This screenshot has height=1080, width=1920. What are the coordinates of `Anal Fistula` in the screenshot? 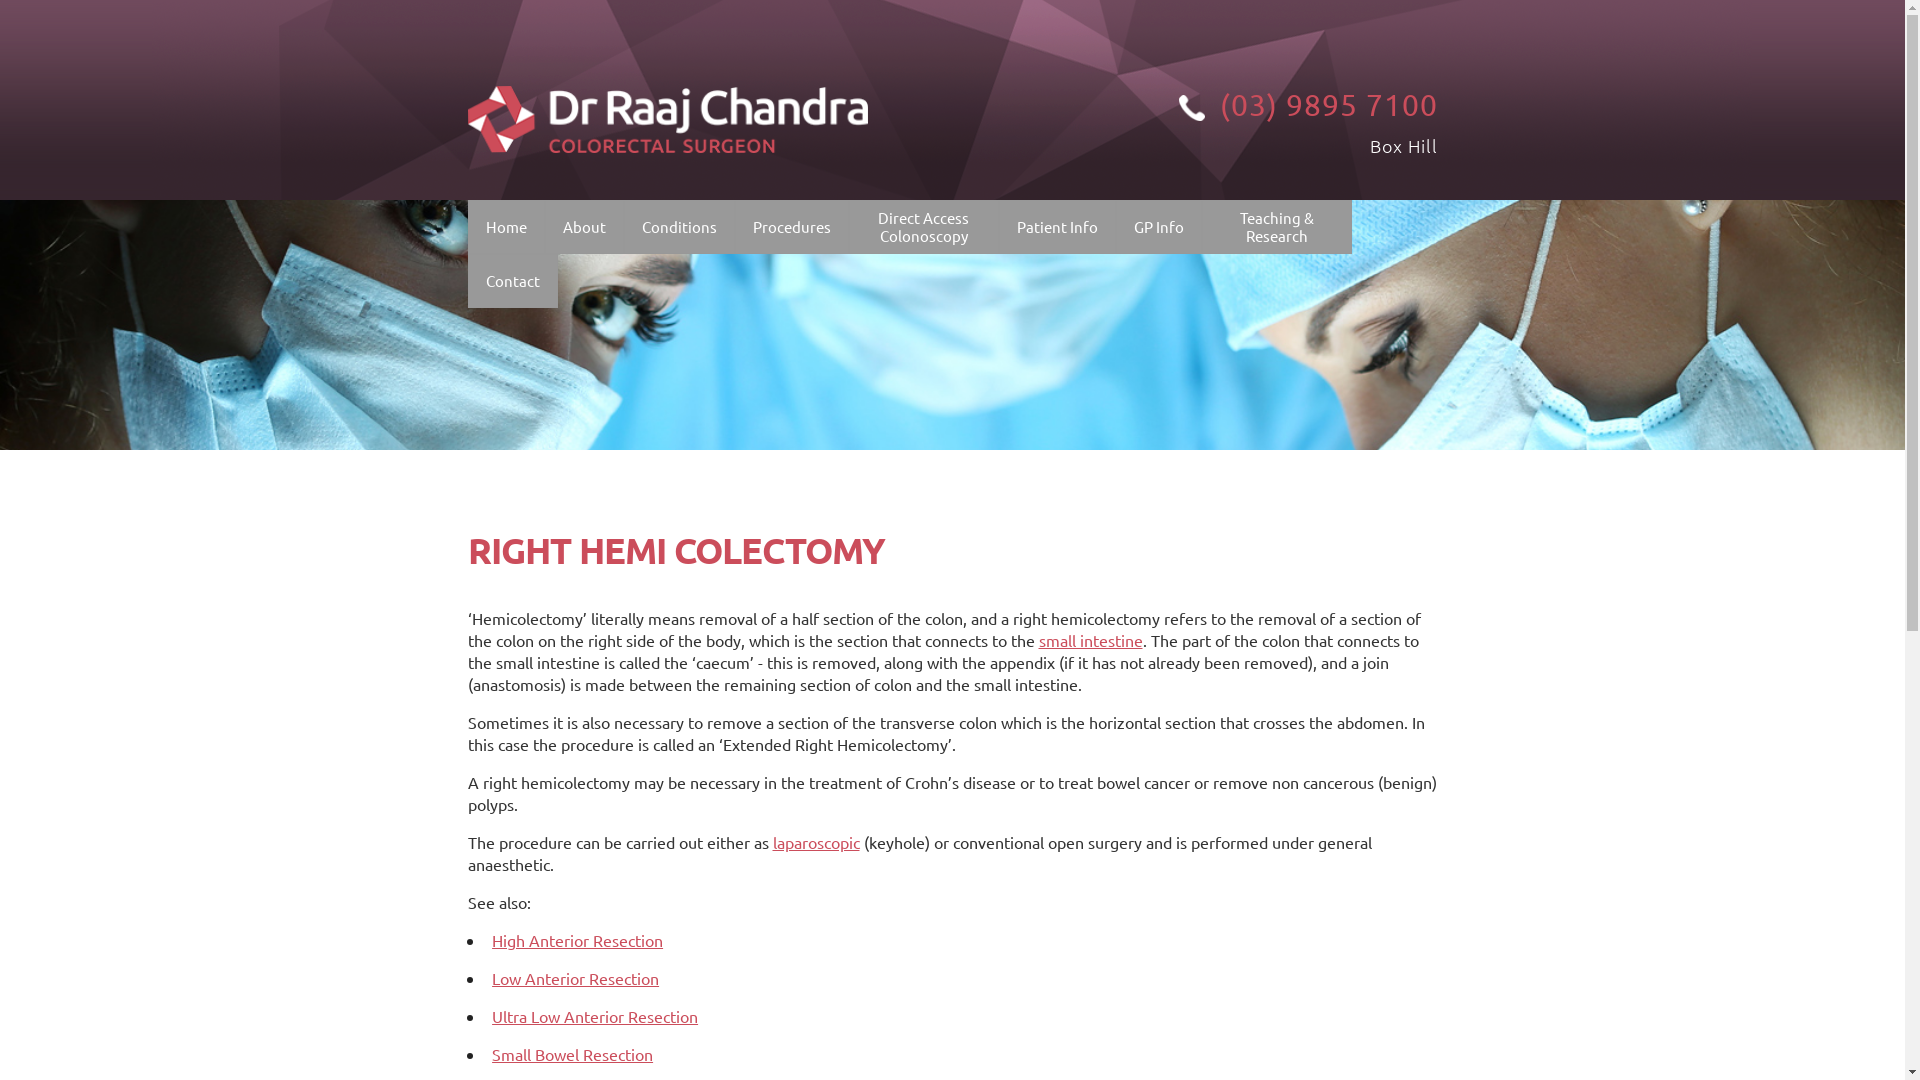 It's located at (764, 654).